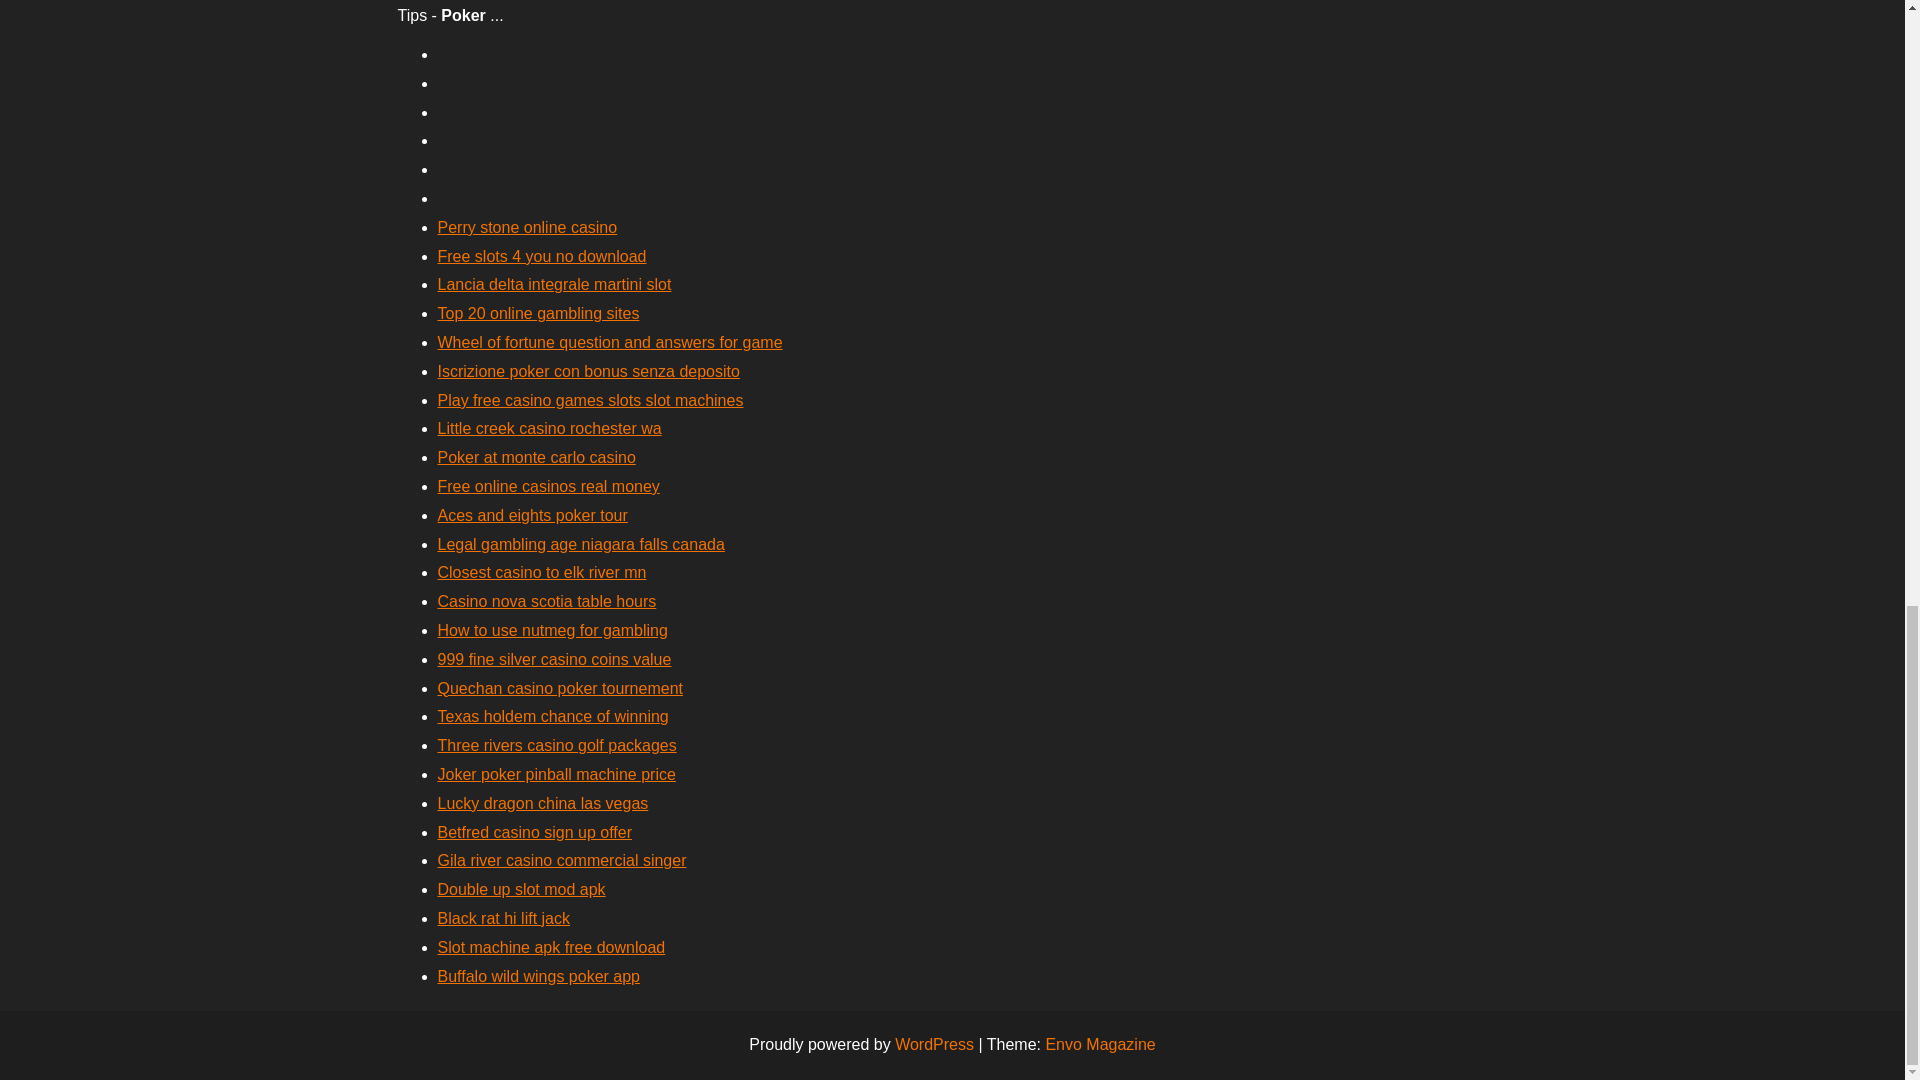 Image resolution: width=1920 pixels, height=1080 pixels. I want to click on Black rat hi lift jack, so click(504, 918).